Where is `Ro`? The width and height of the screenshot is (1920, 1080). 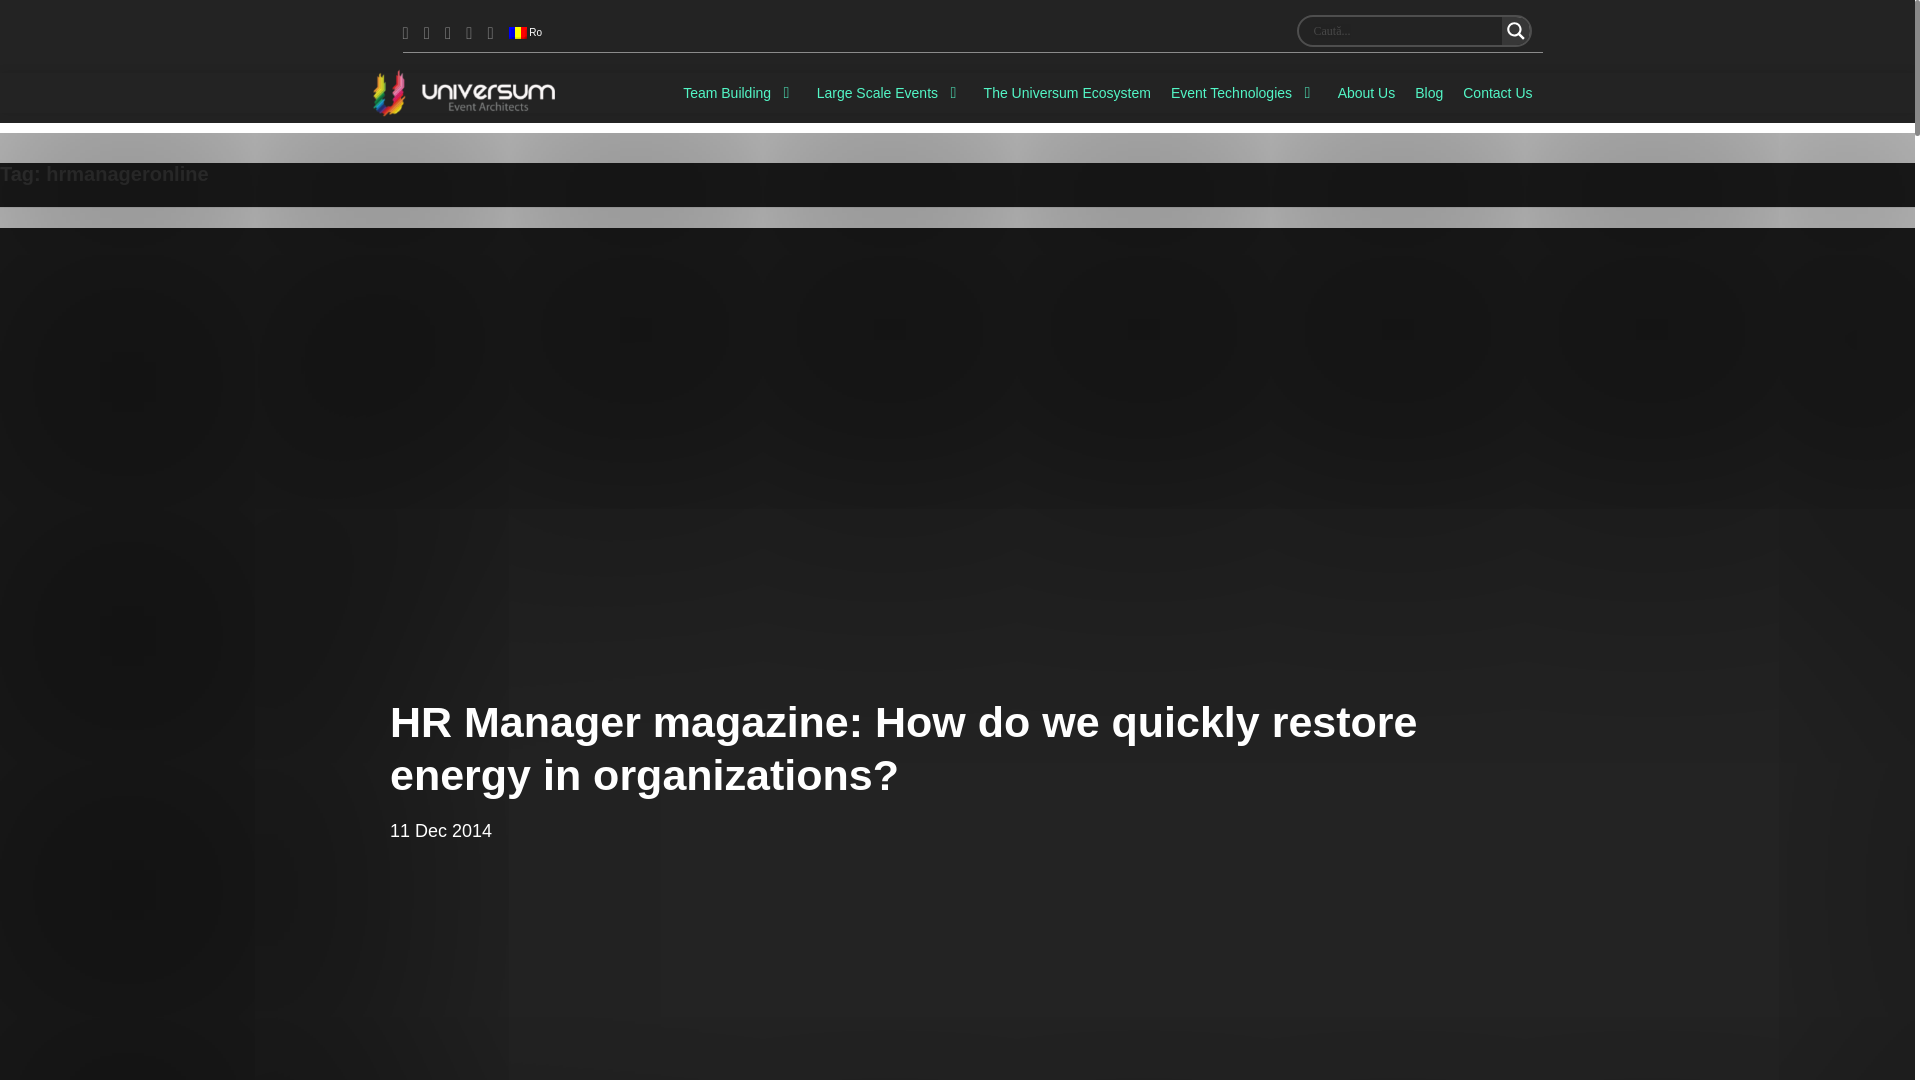
Ro is located at coordinates (526, 32).